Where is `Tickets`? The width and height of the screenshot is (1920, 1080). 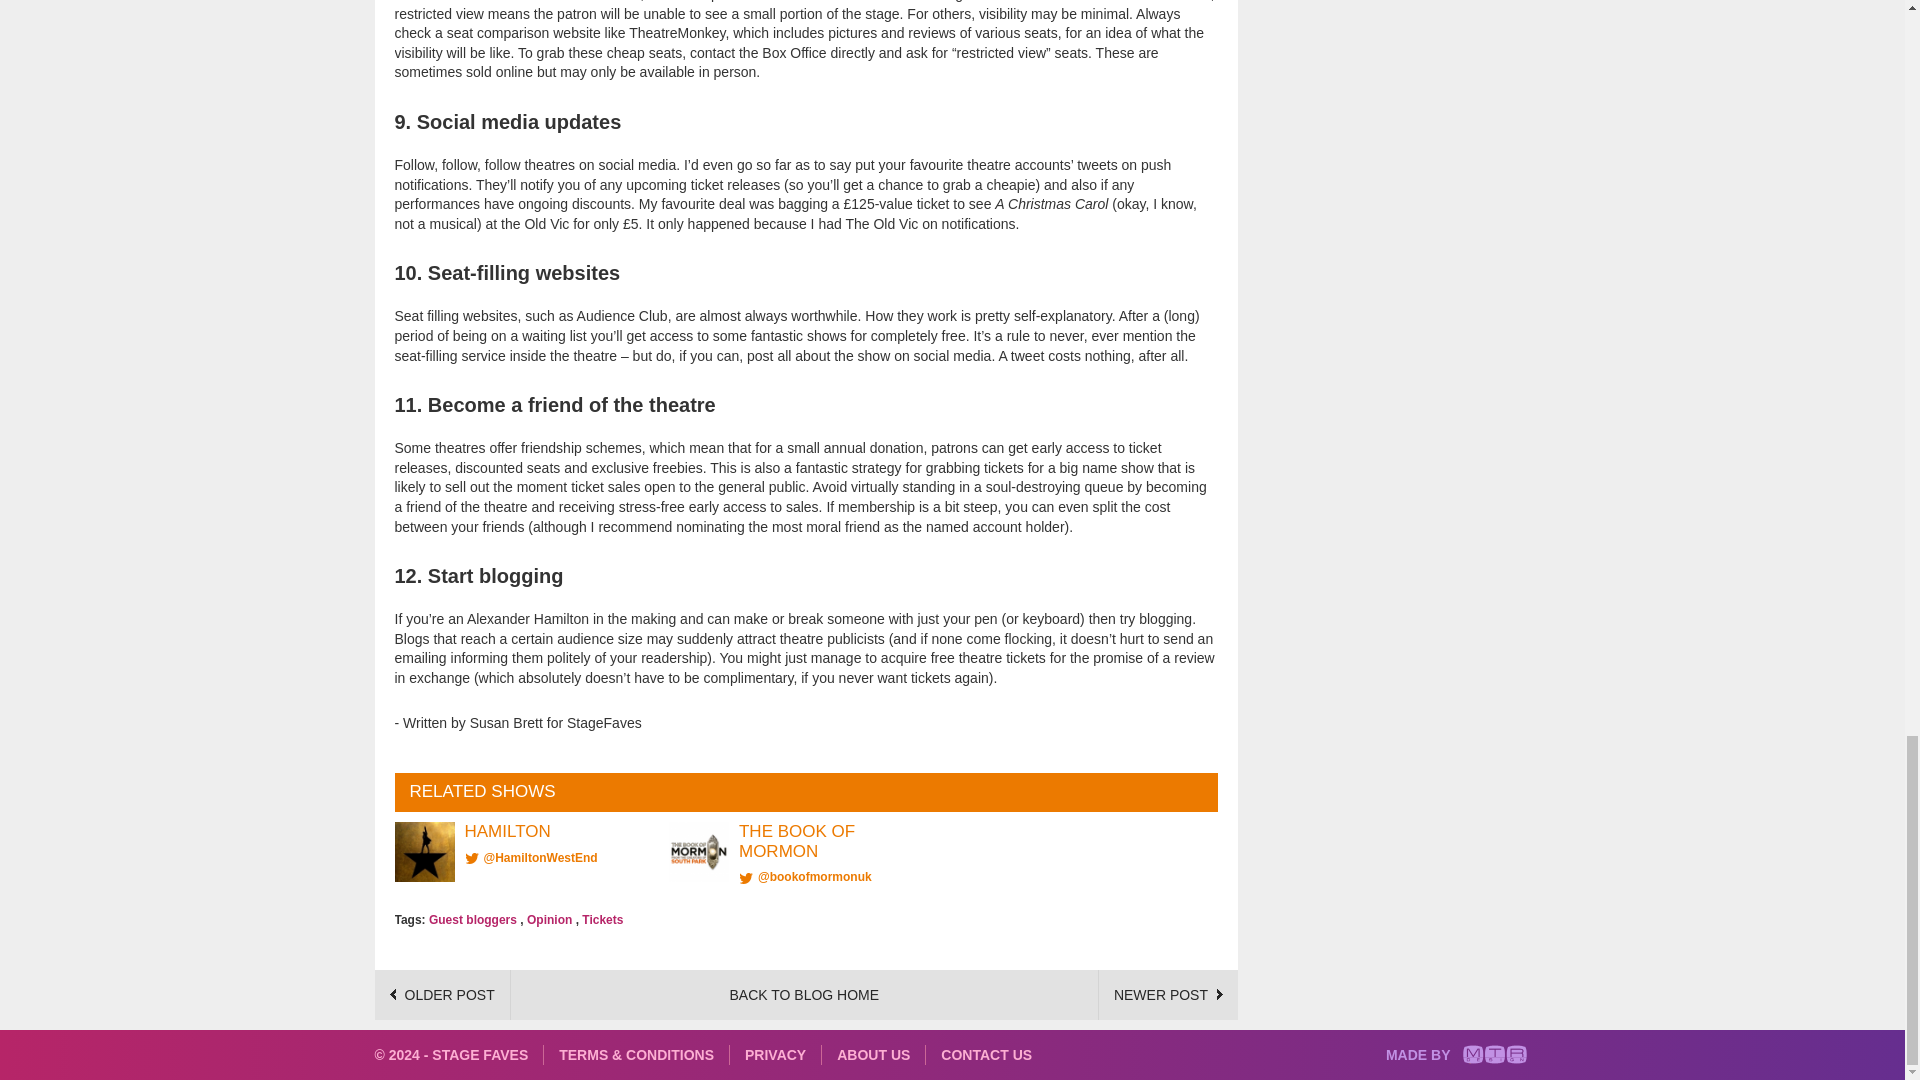
Tickets is located at coordinates (602, 919).